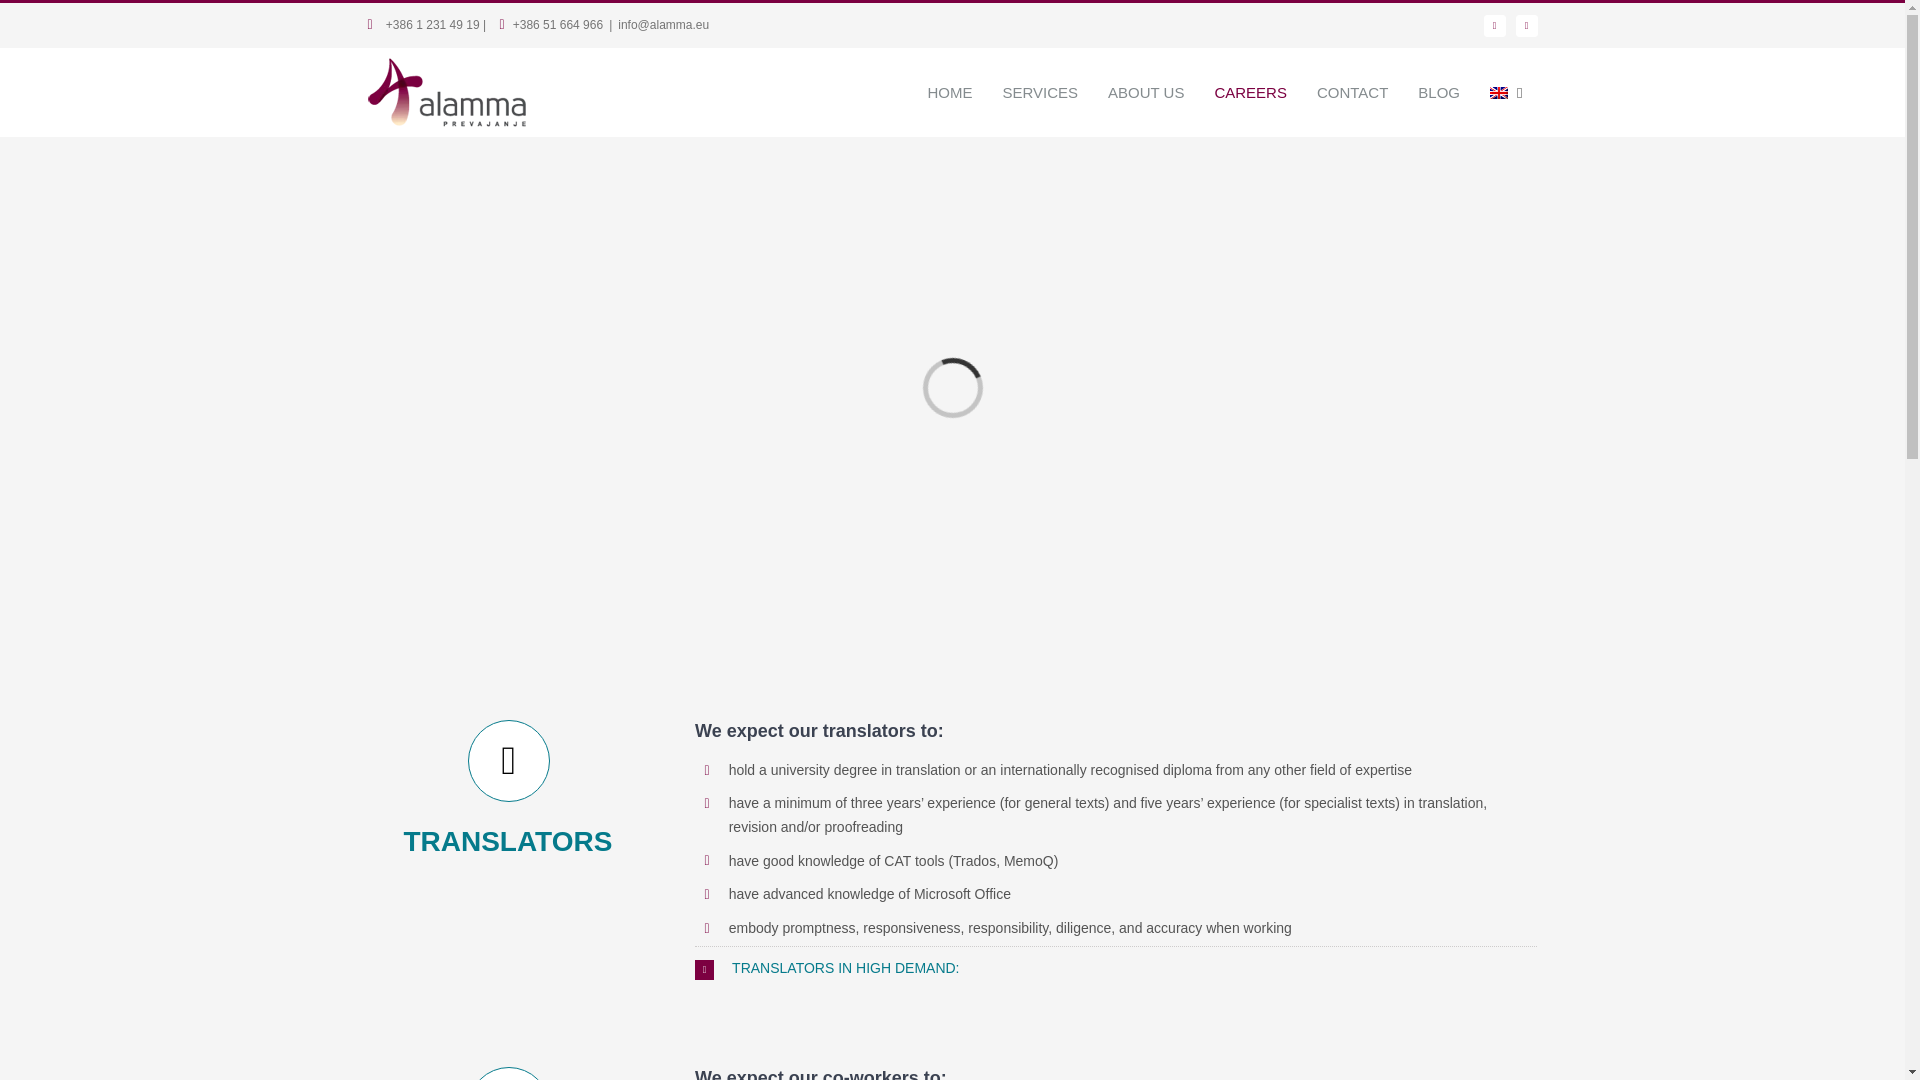 The height and width of the screenshot is (1080, 1920). Describe the element at coordinates (1145, 92) in the screenshot. I see `ABOUT US` at that location.